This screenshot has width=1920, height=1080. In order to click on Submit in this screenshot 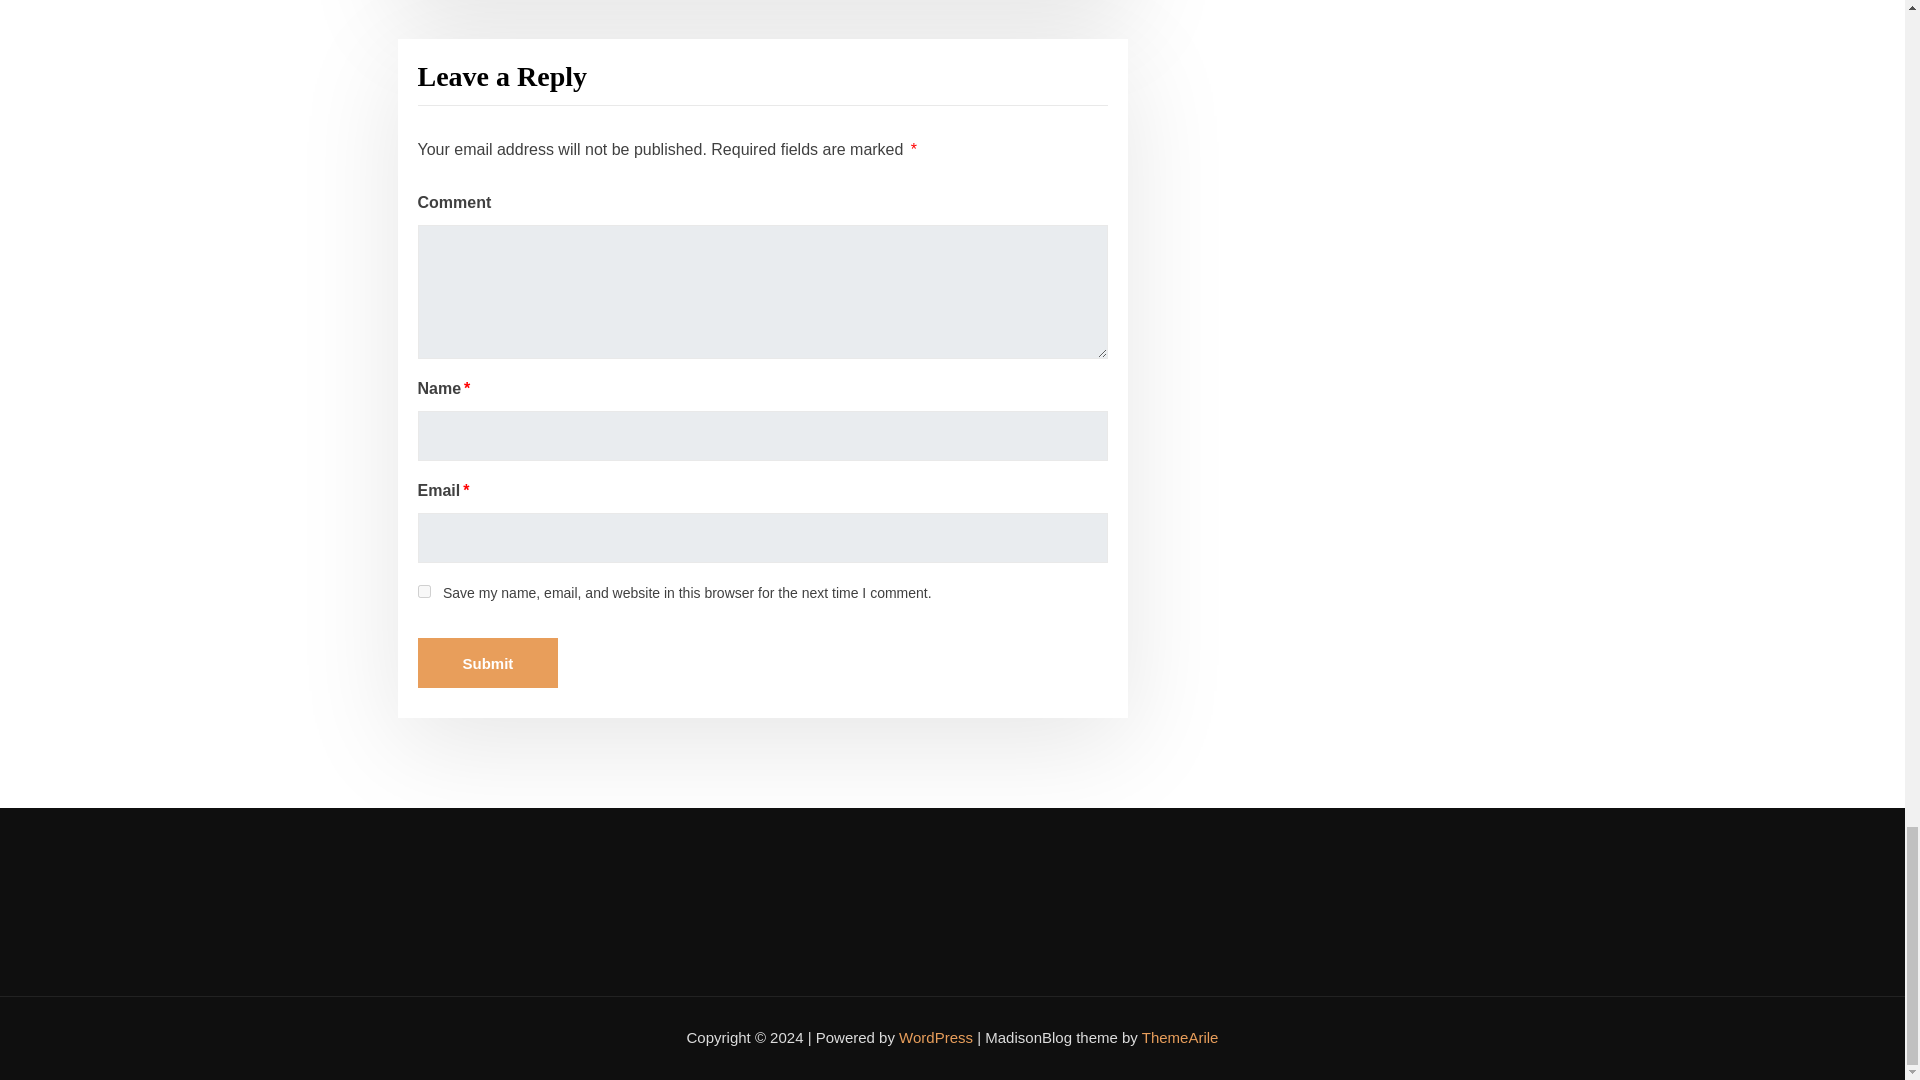, I will do `click(488, 662)`.